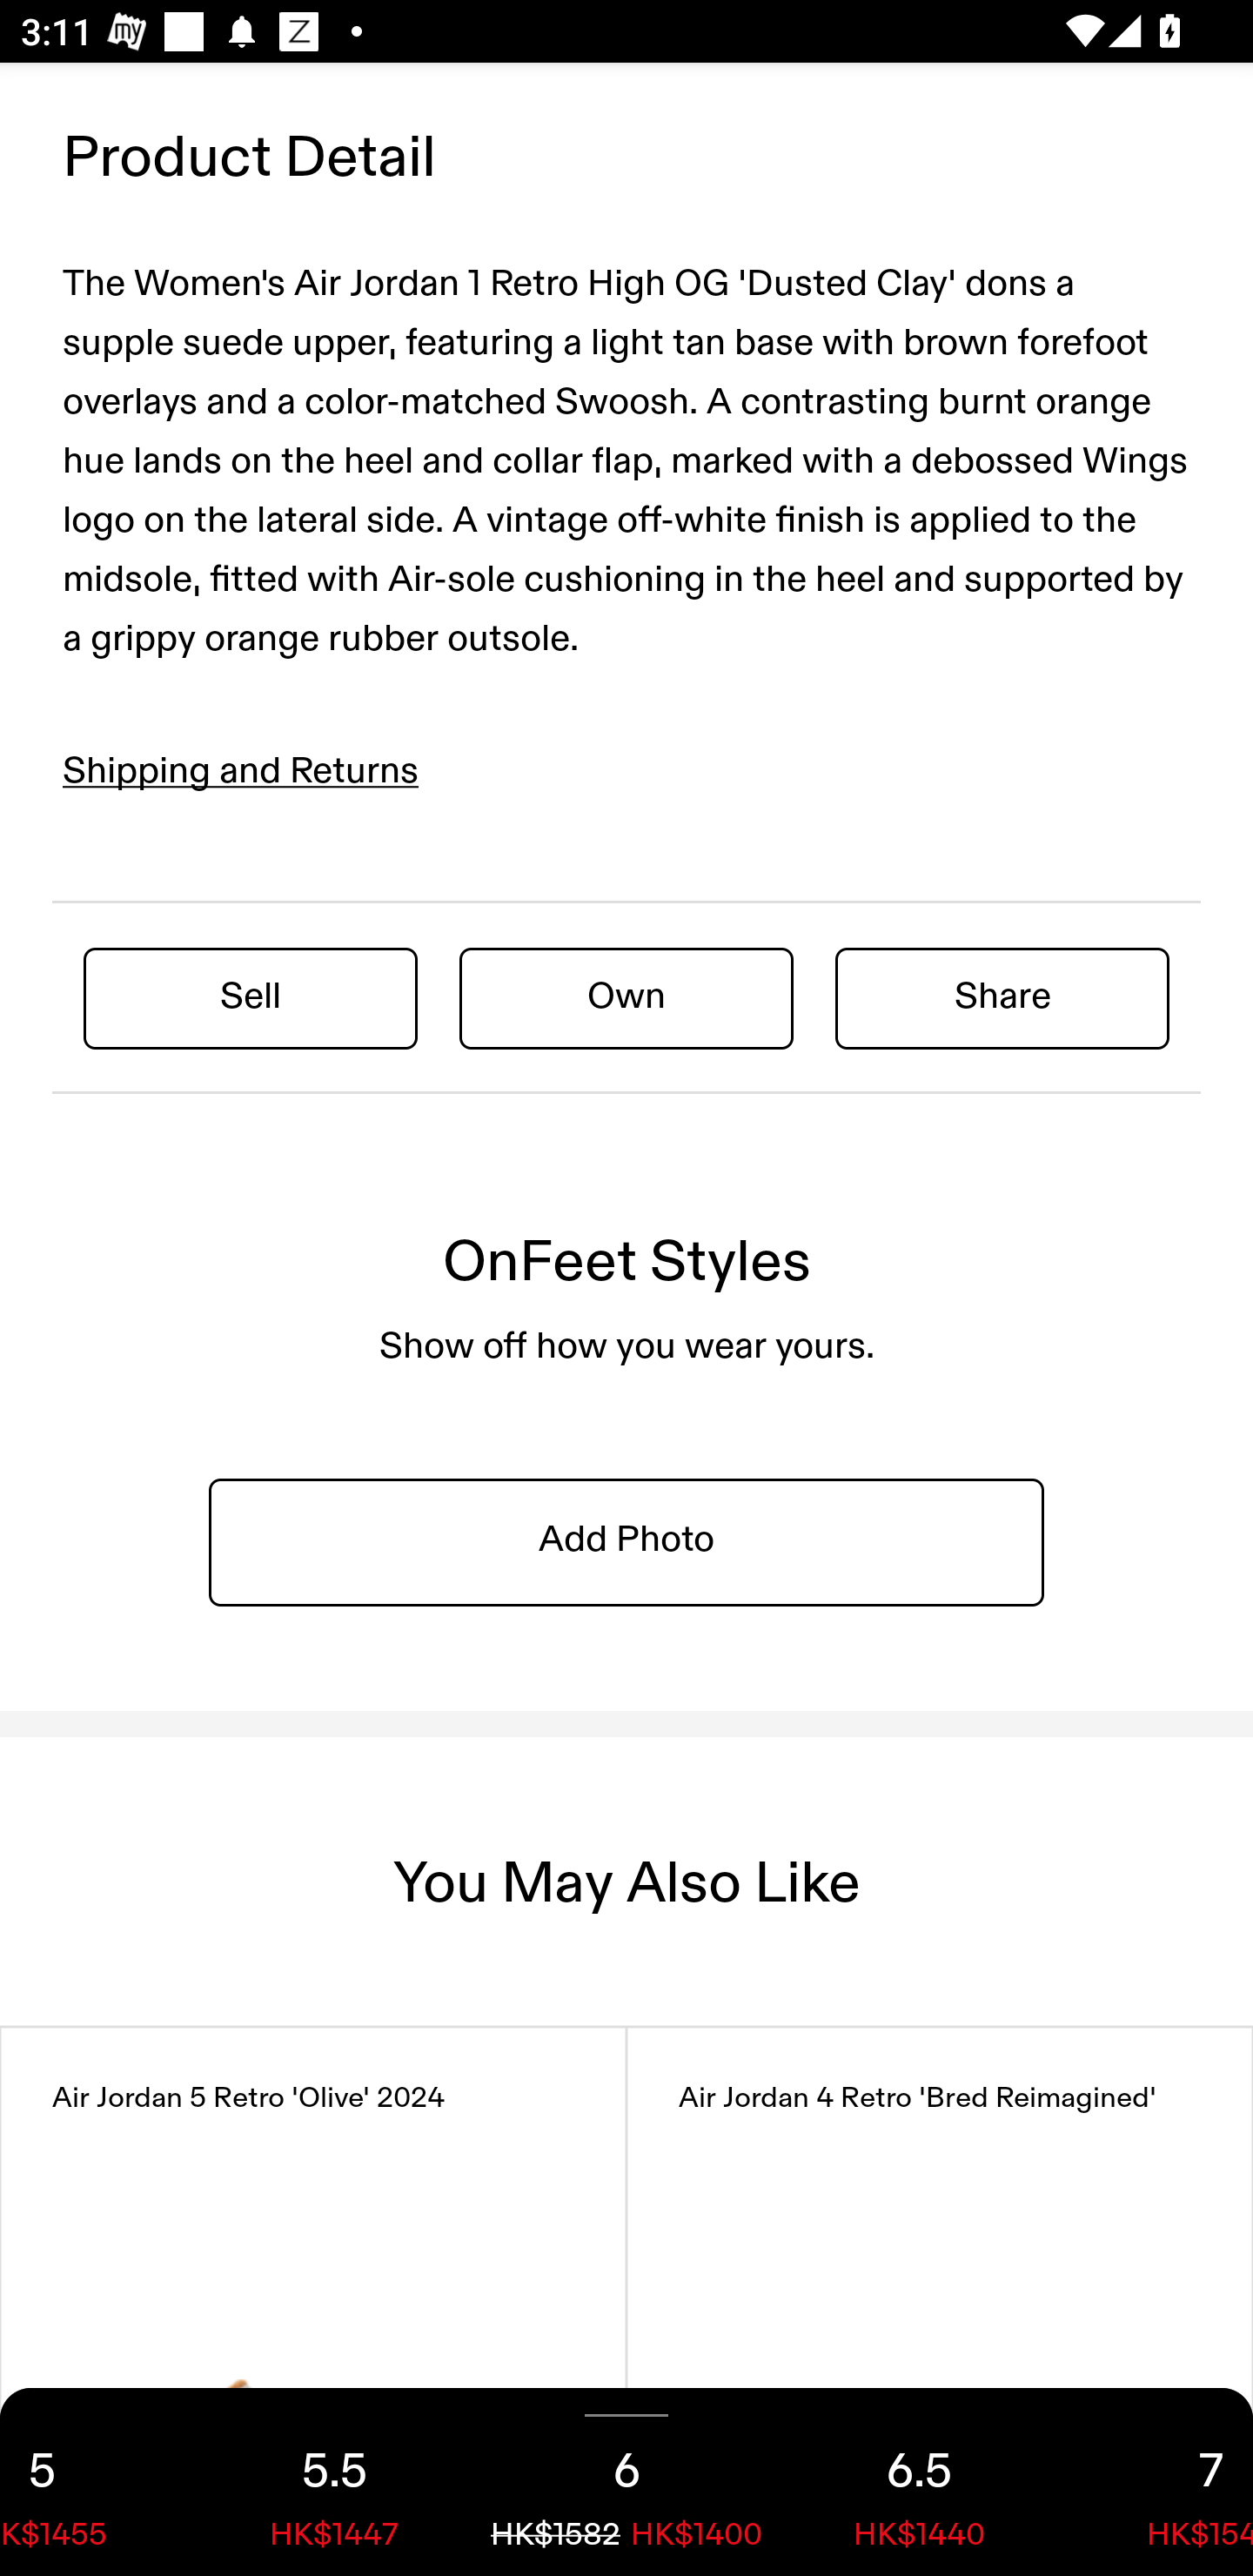  I want to click on 7 HK$1542, so click(1159, 2482).